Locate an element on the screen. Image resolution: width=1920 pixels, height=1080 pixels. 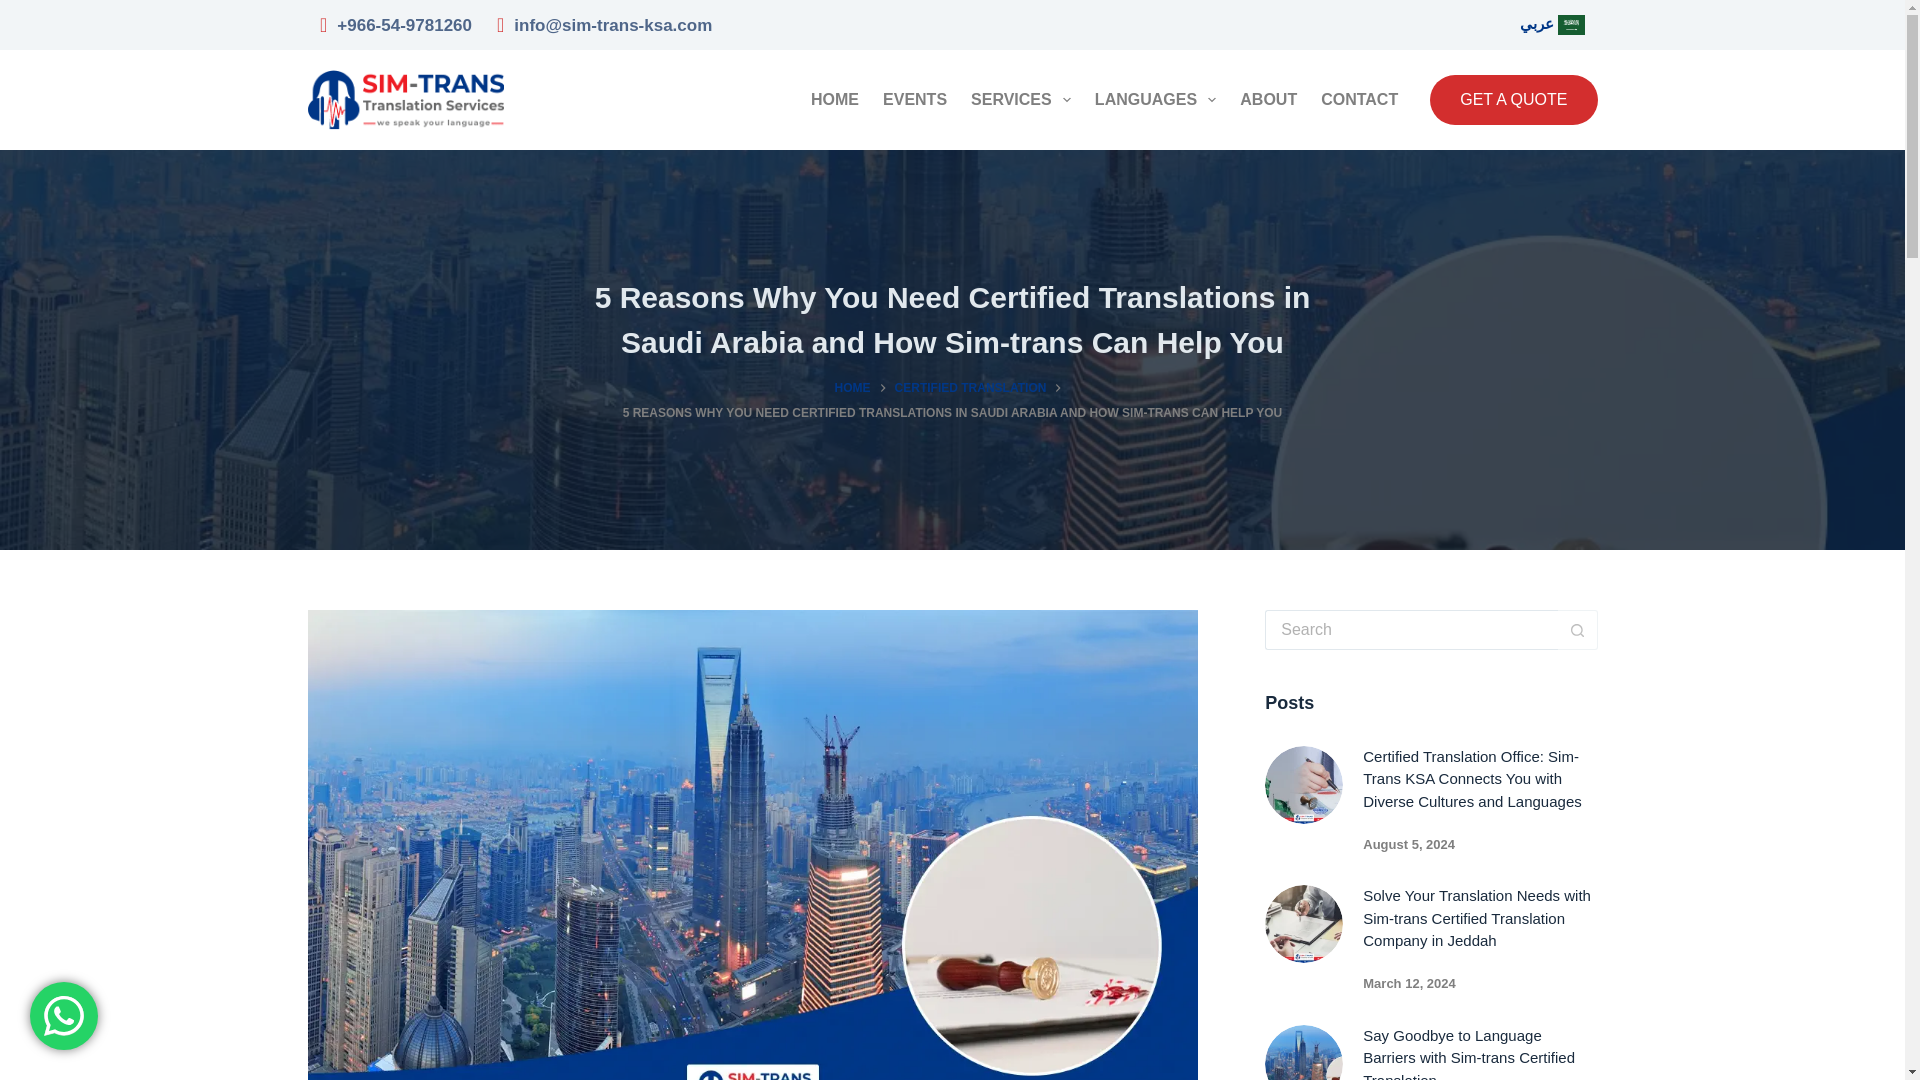
EVENTS is located at coordinates (914, 99).